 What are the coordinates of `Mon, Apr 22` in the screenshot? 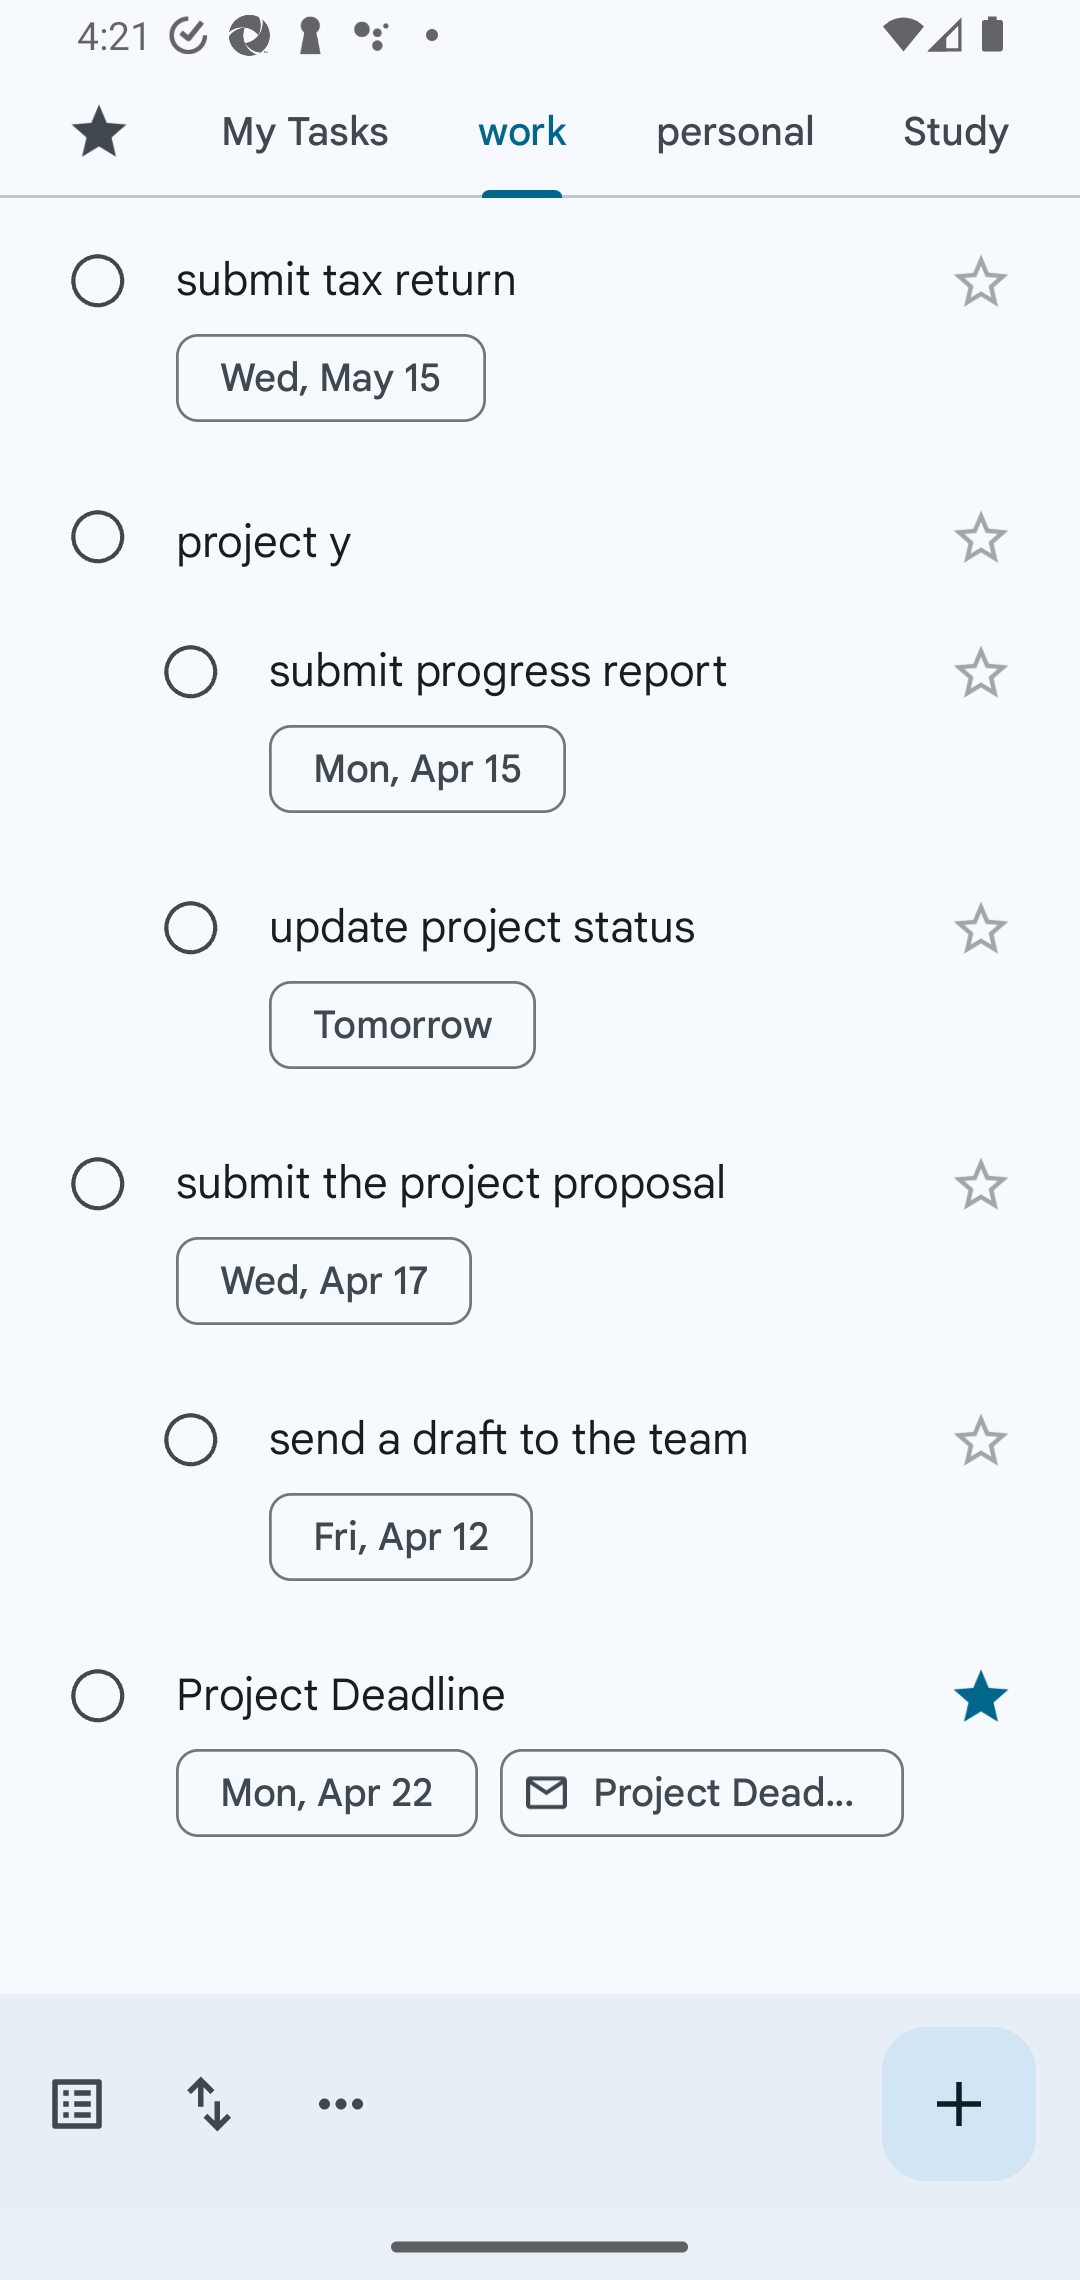 It's located at (327, 1792).